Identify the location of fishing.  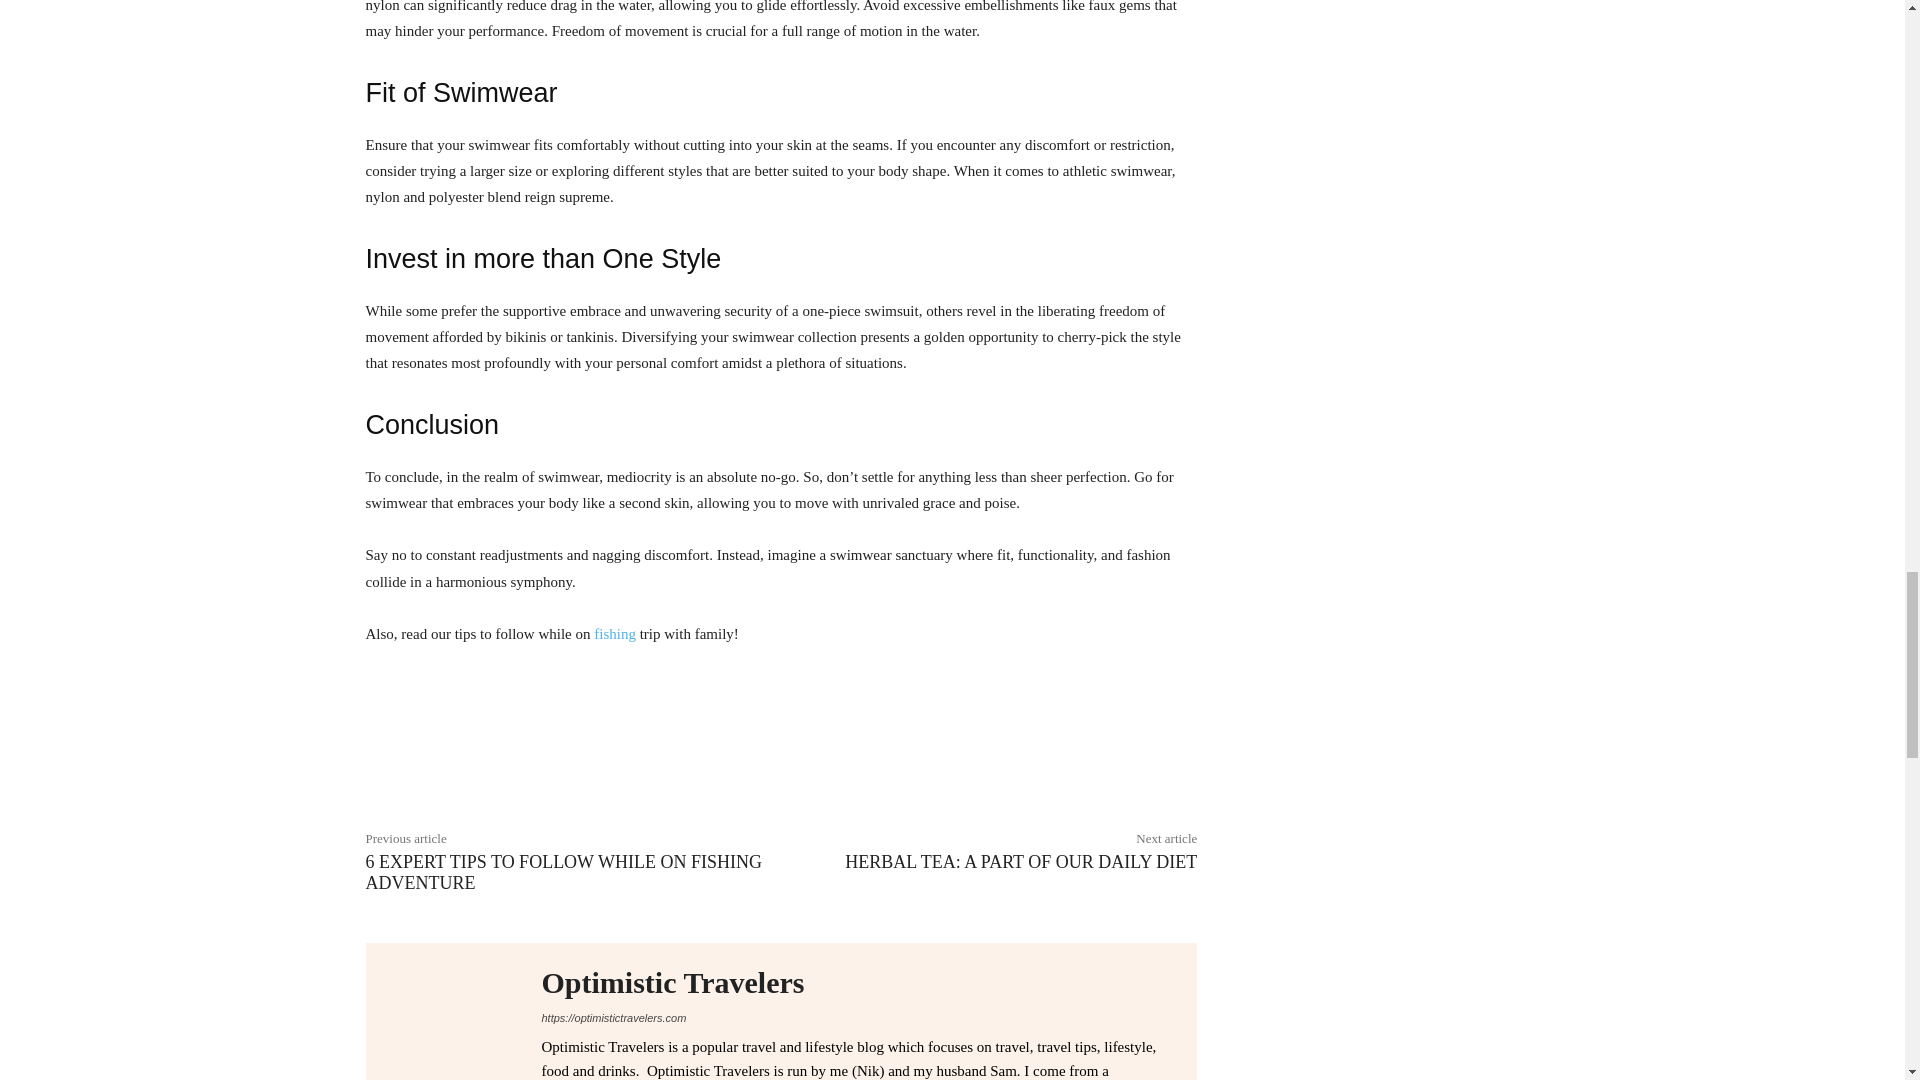
(614, 634).